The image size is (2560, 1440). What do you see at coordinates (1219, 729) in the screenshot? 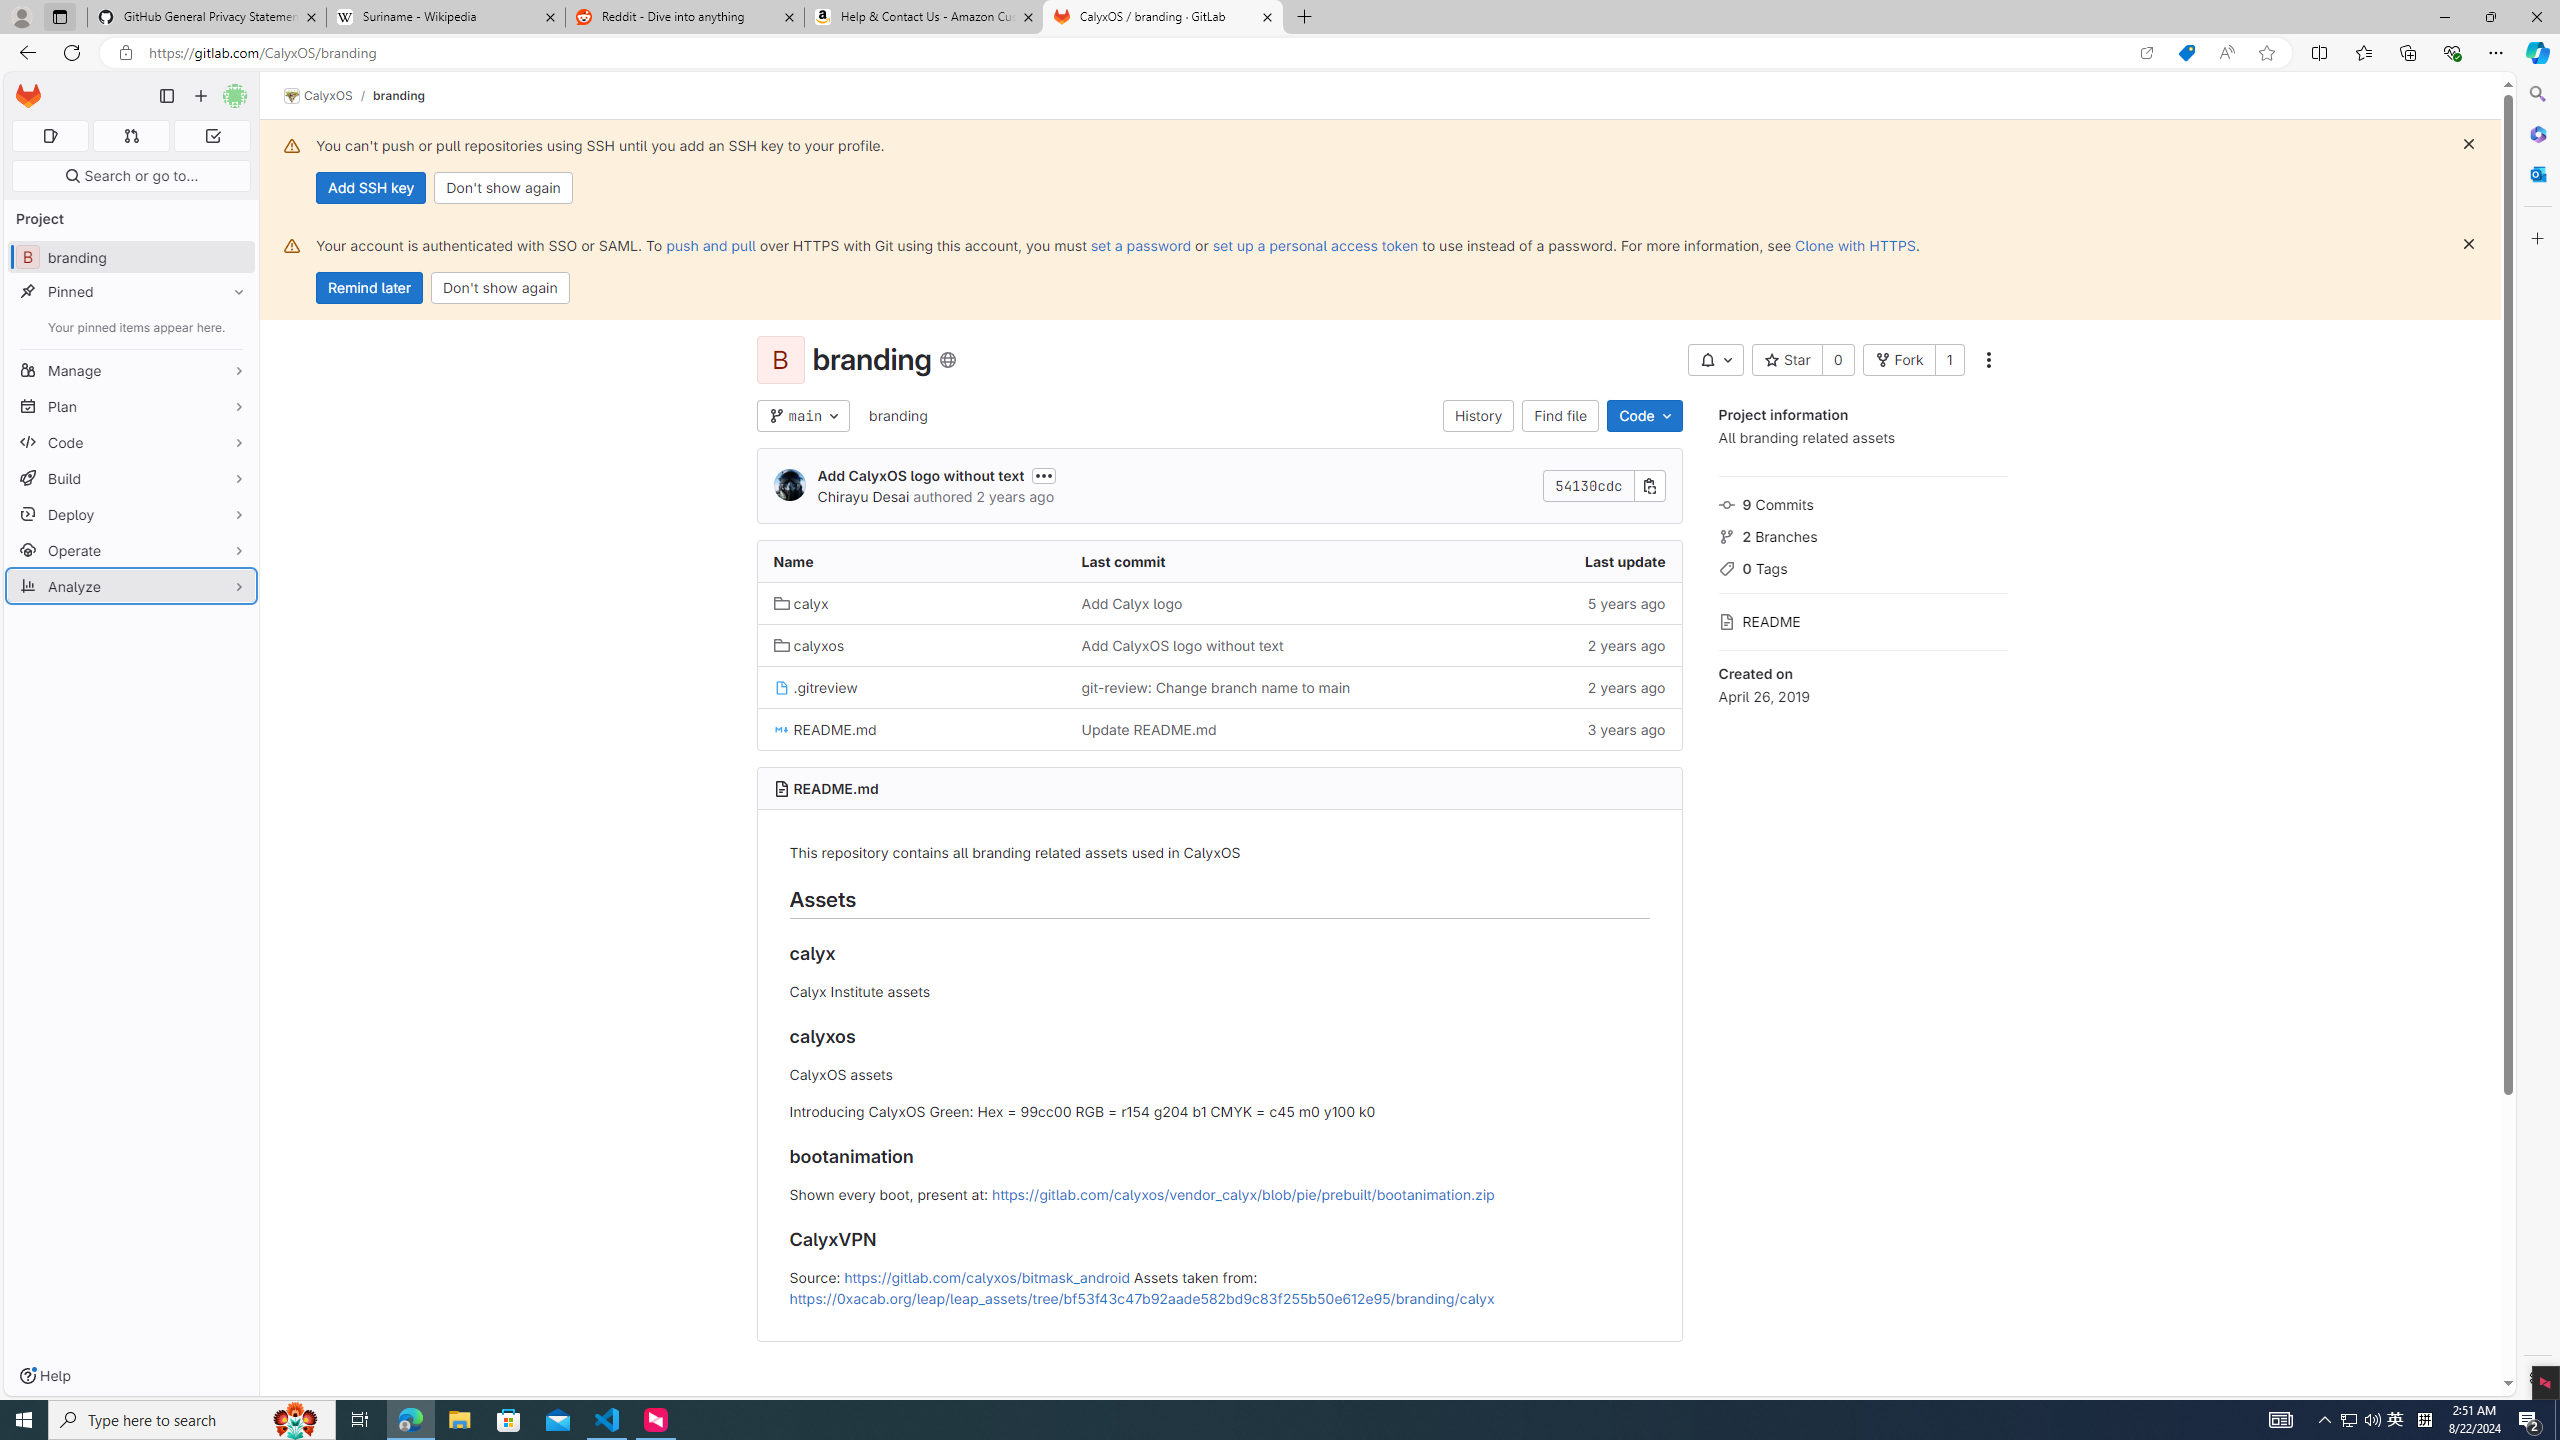
I see `Update README.md` at bounding box center [1219, 729].